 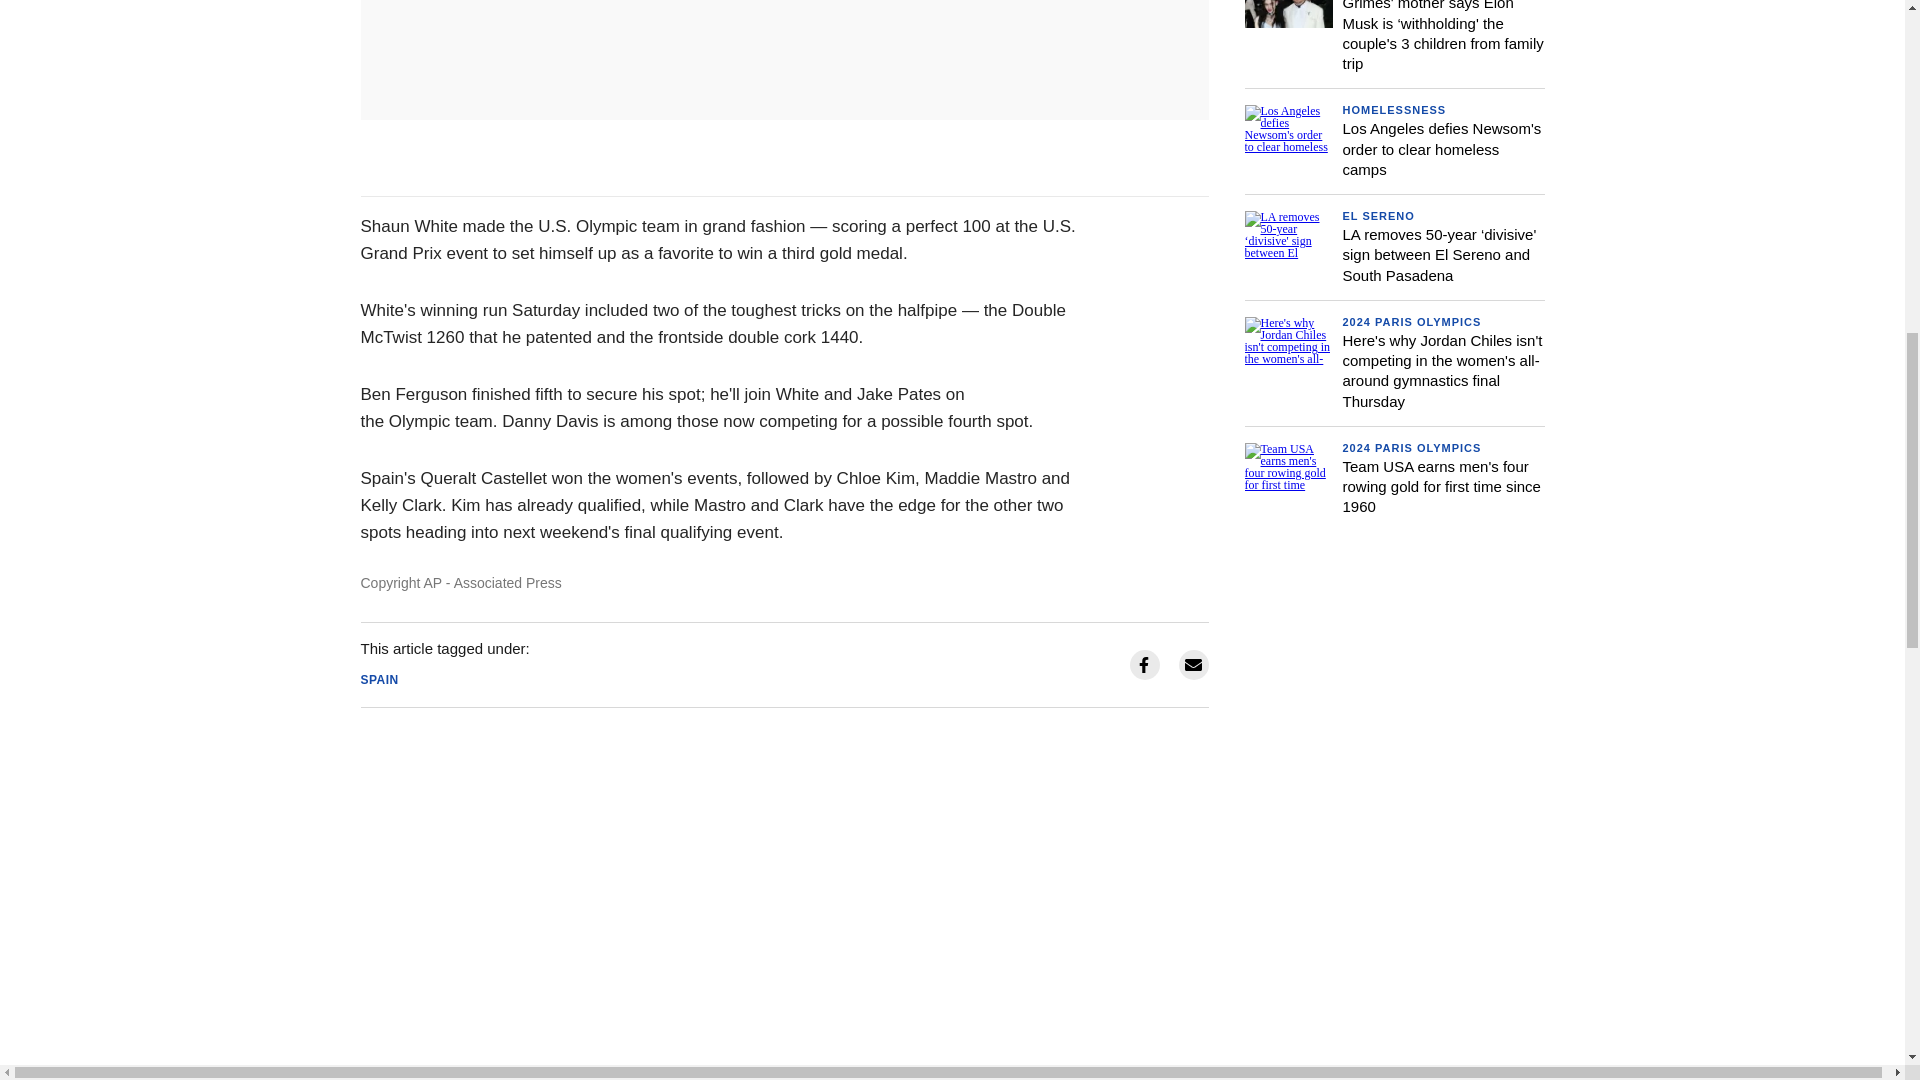 What do you see at coordinates (378, 679) in the screenshot?
I see `SPAIN` at bounding box center [378, 679].